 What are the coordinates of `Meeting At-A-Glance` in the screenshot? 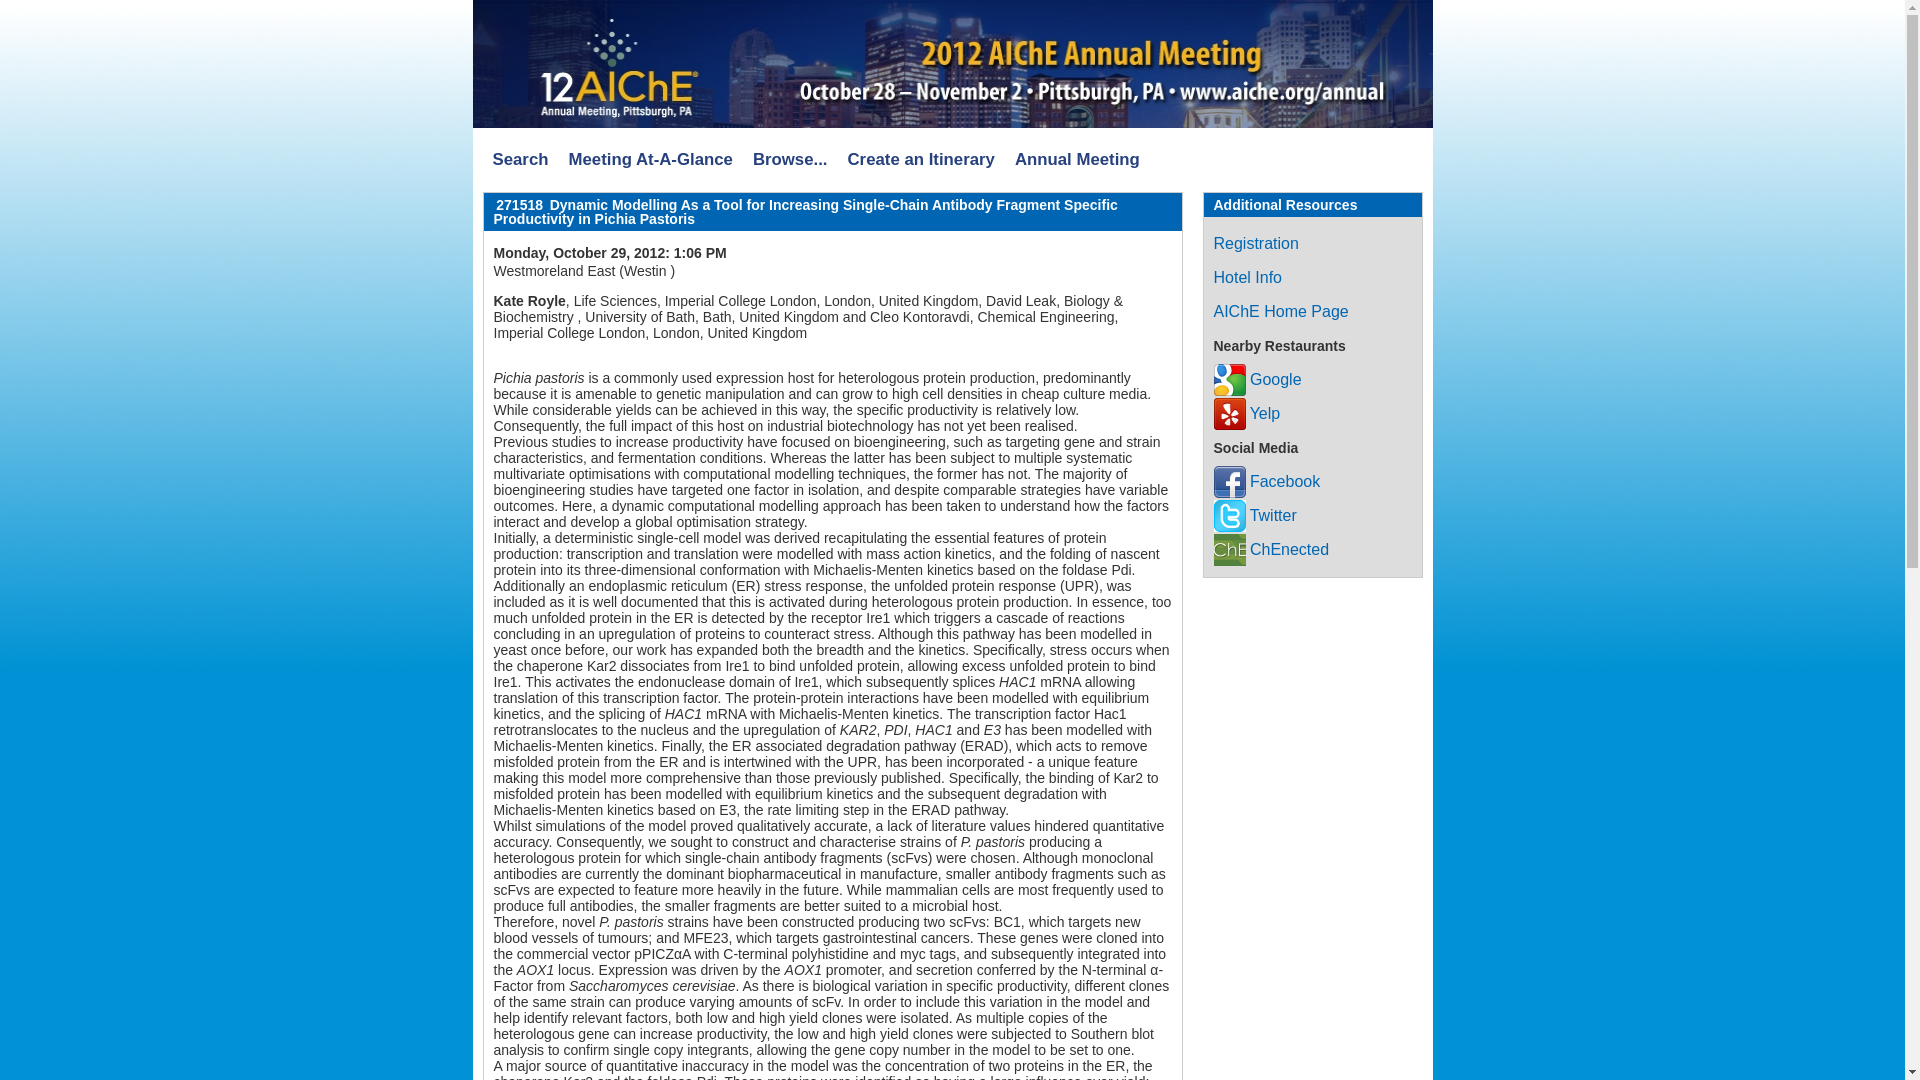 It's located at (650, 160).